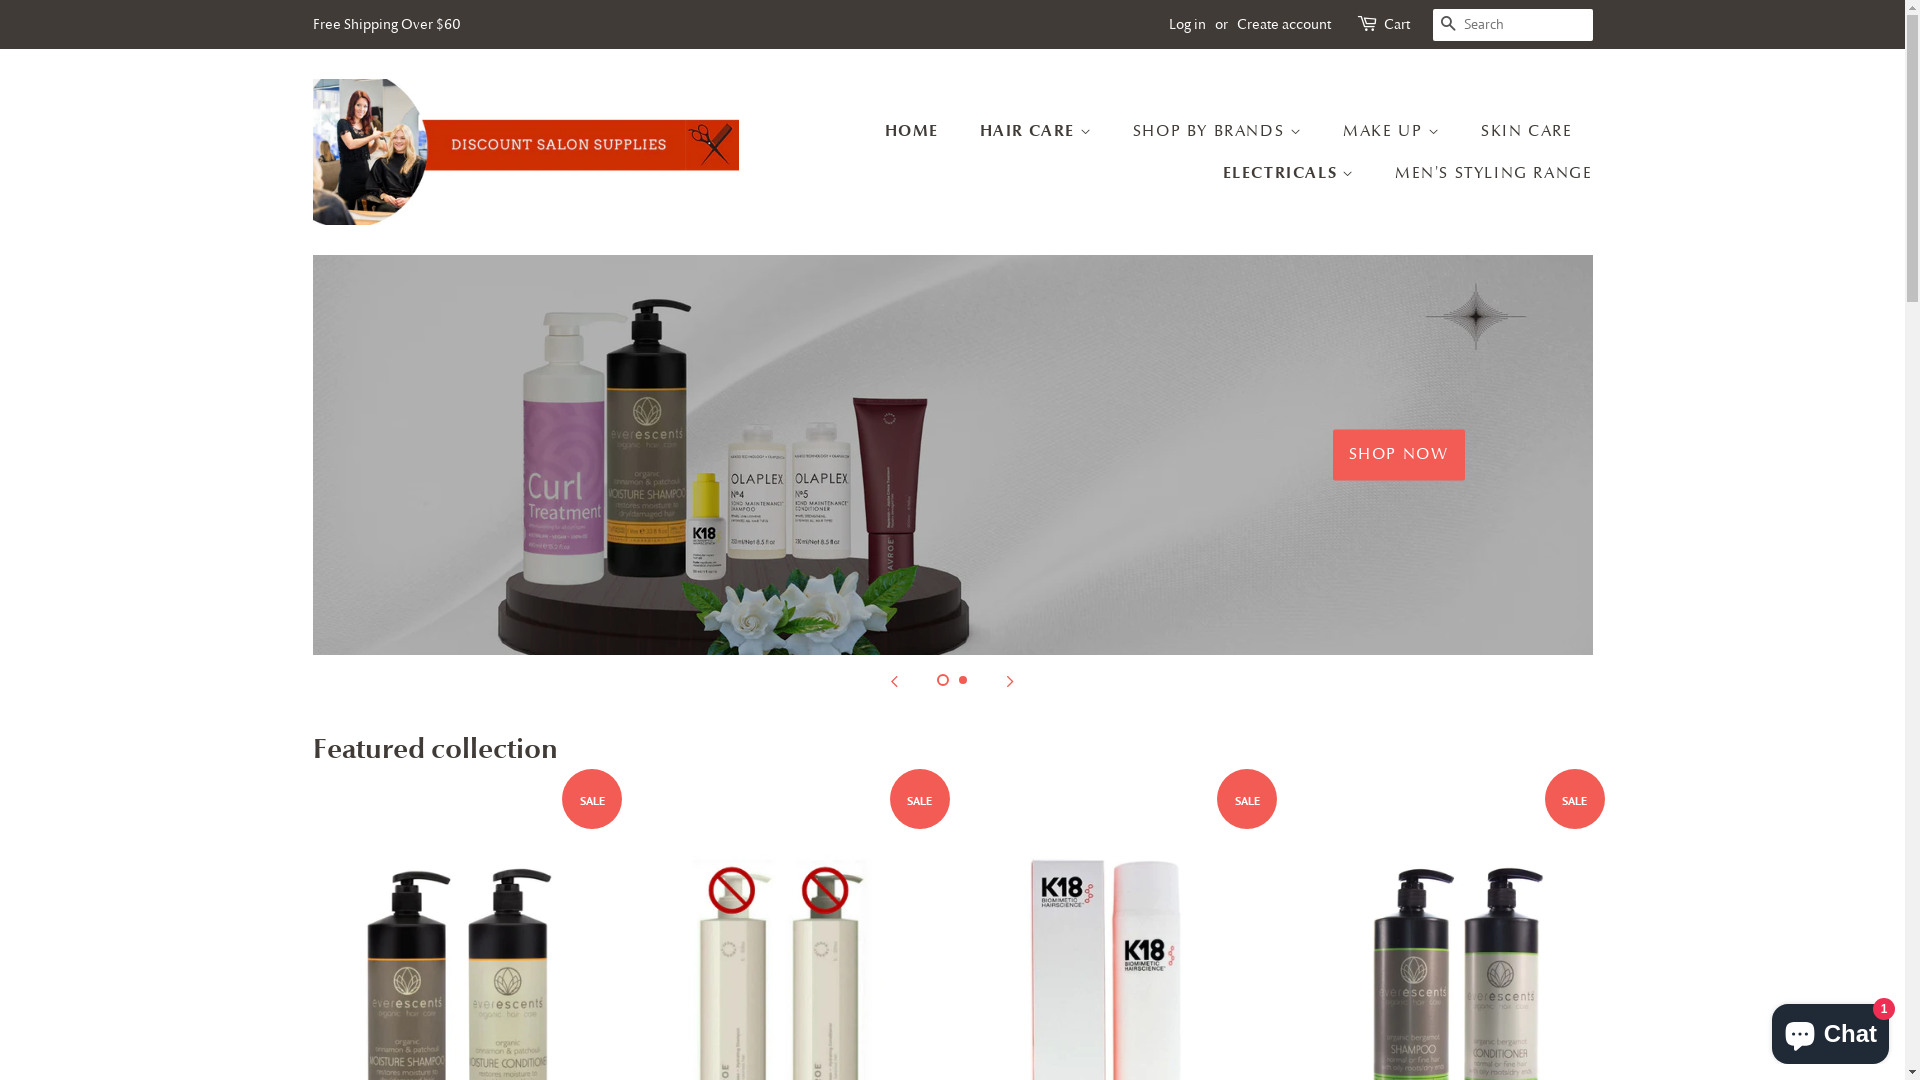  I want to click on SHOP NOW, so click(1399, 456).